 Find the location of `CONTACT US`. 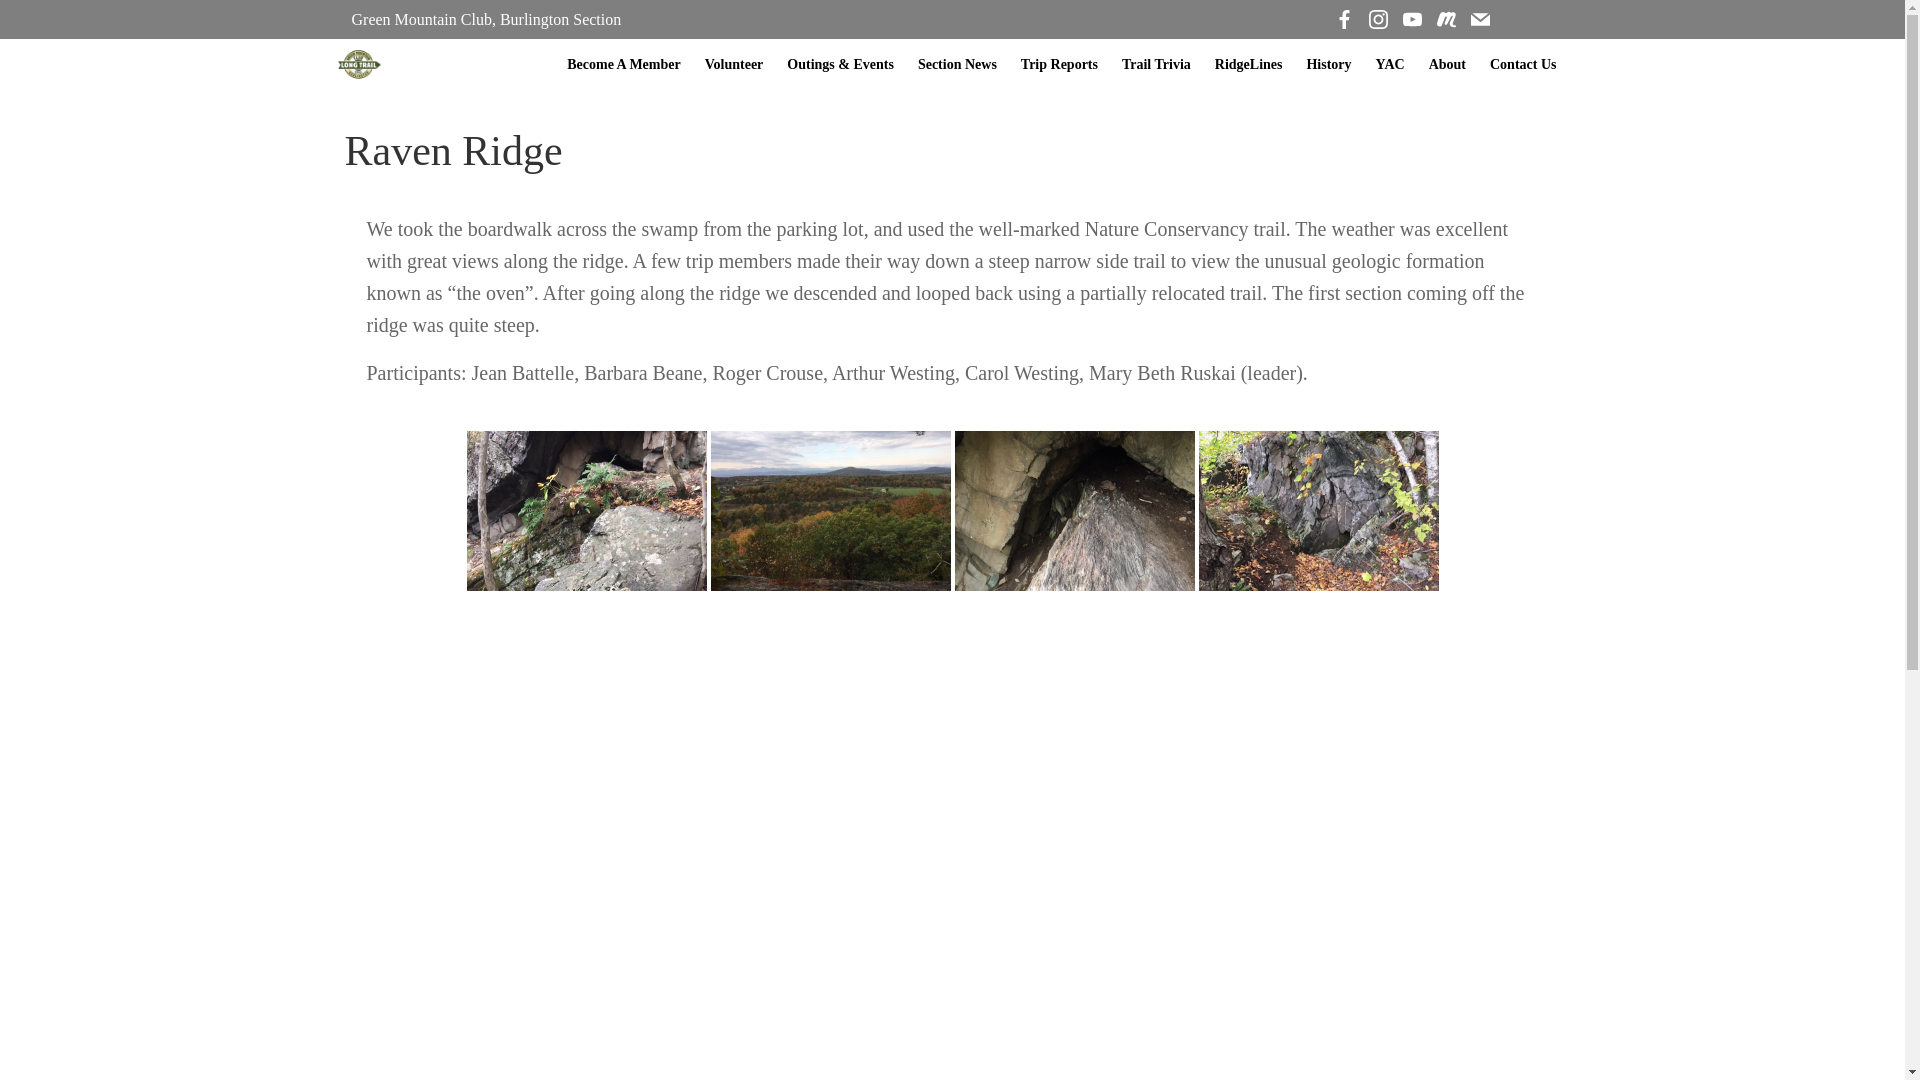

CONTACT US is located at coordinates (1325, 728).